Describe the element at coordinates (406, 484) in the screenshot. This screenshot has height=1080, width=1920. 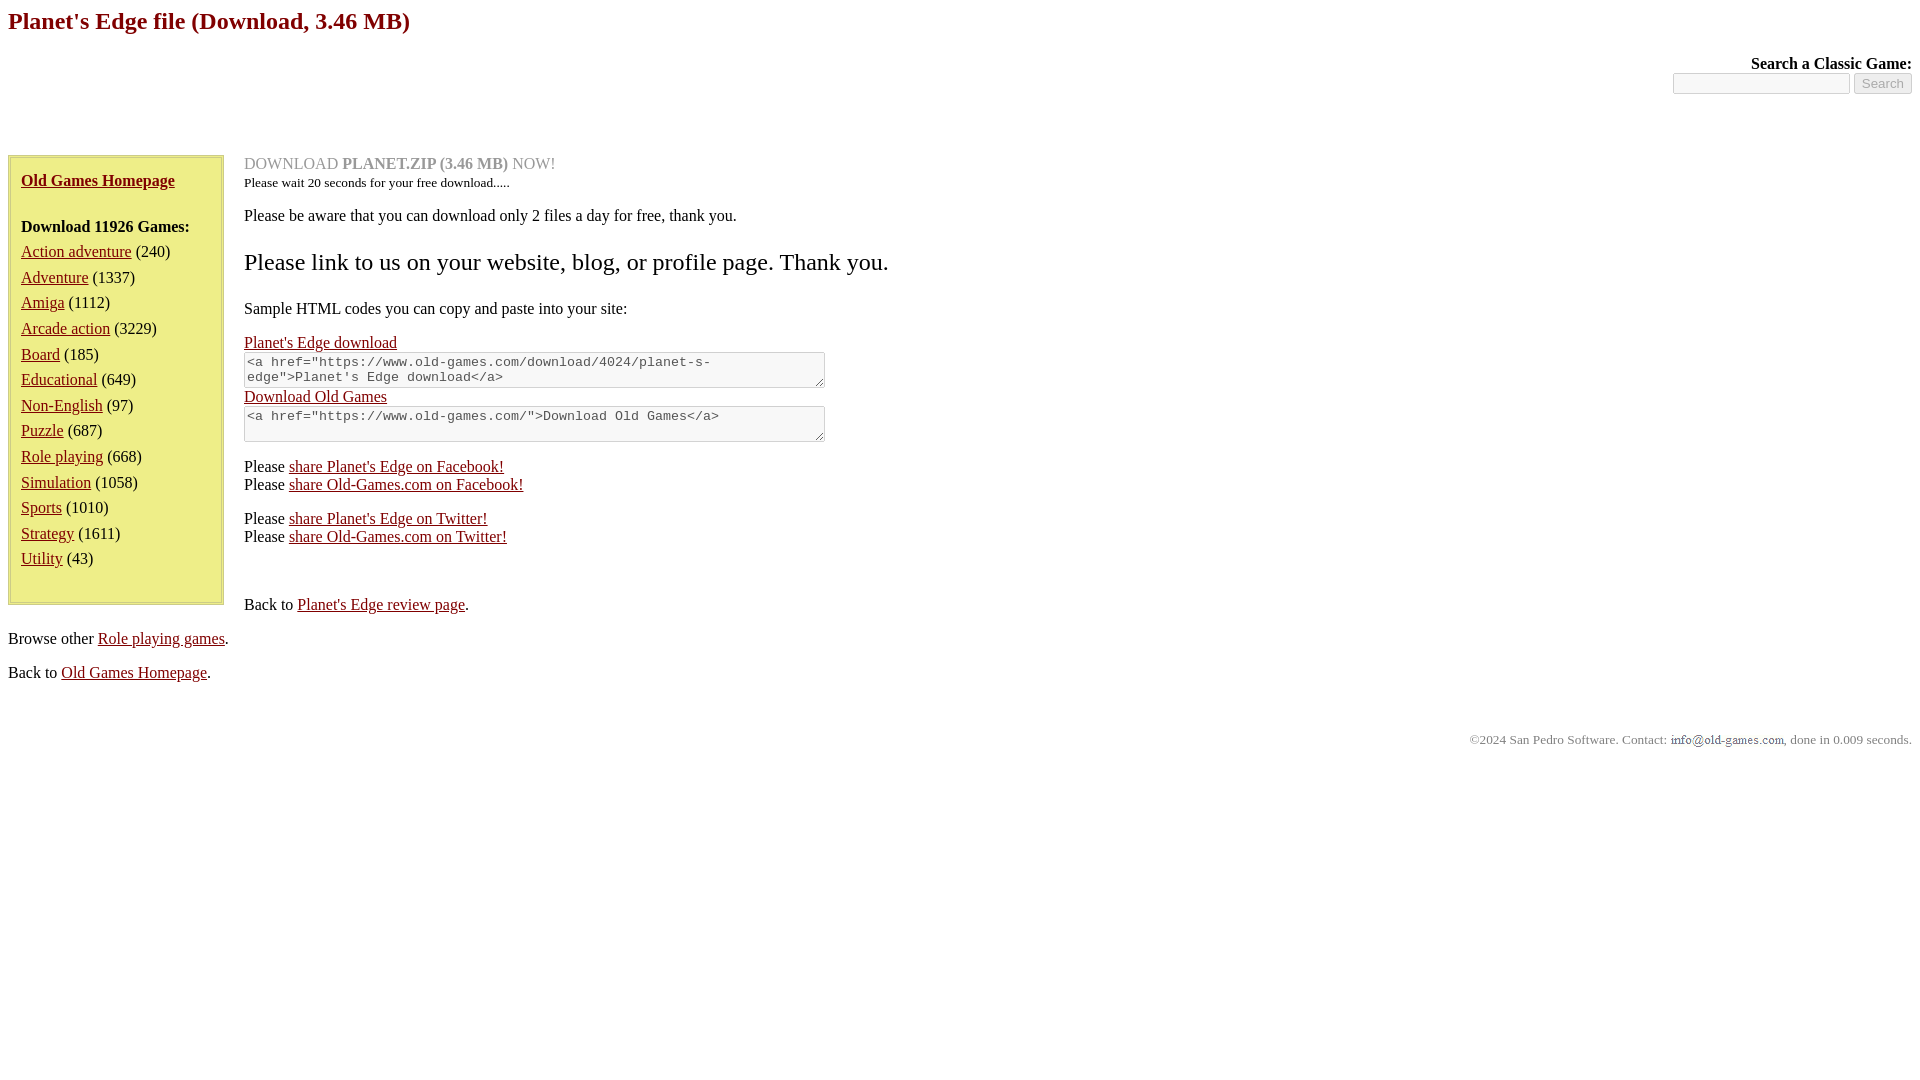
I see `share Old-Games.com on Facebook!` at that location.